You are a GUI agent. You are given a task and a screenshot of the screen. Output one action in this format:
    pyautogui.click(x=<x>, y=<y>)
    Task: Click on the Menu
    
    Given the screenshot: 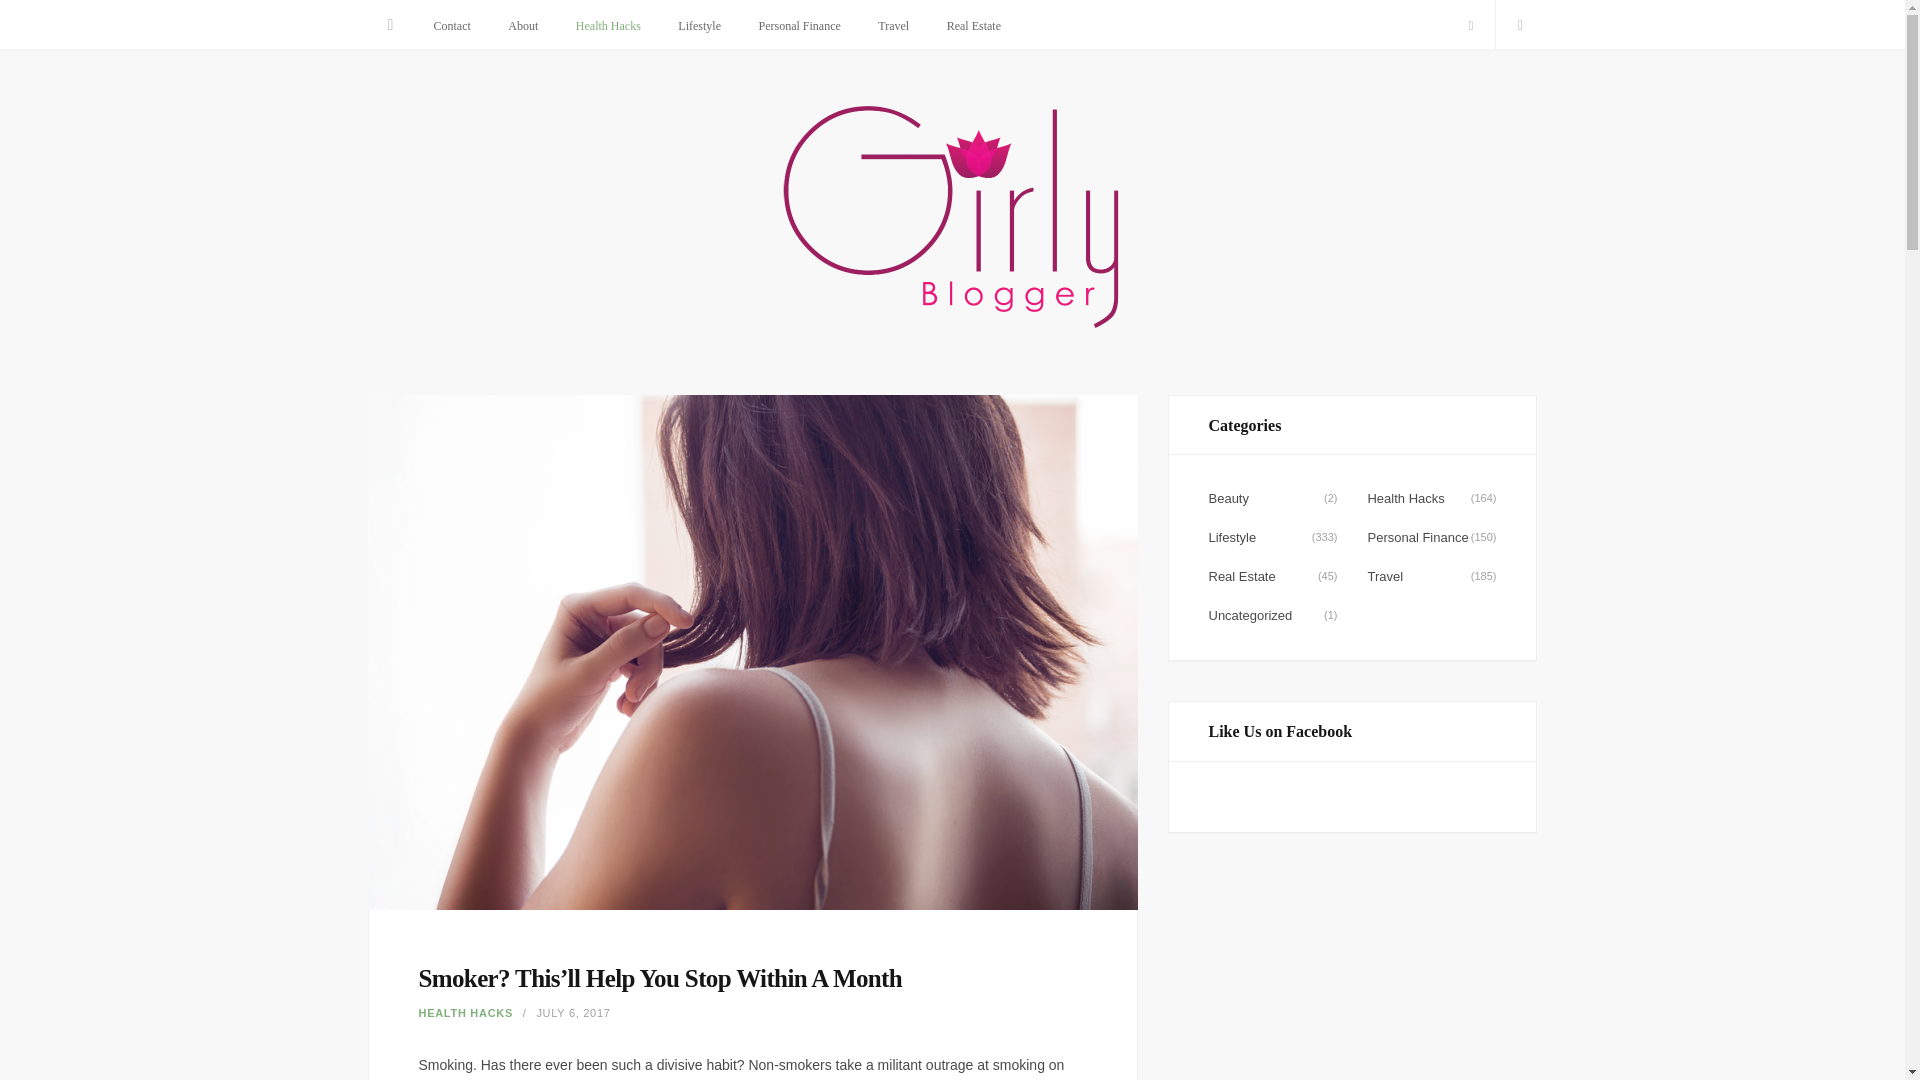 What is the action you would take?
    pyautogui.click(x=391, y=24)
    